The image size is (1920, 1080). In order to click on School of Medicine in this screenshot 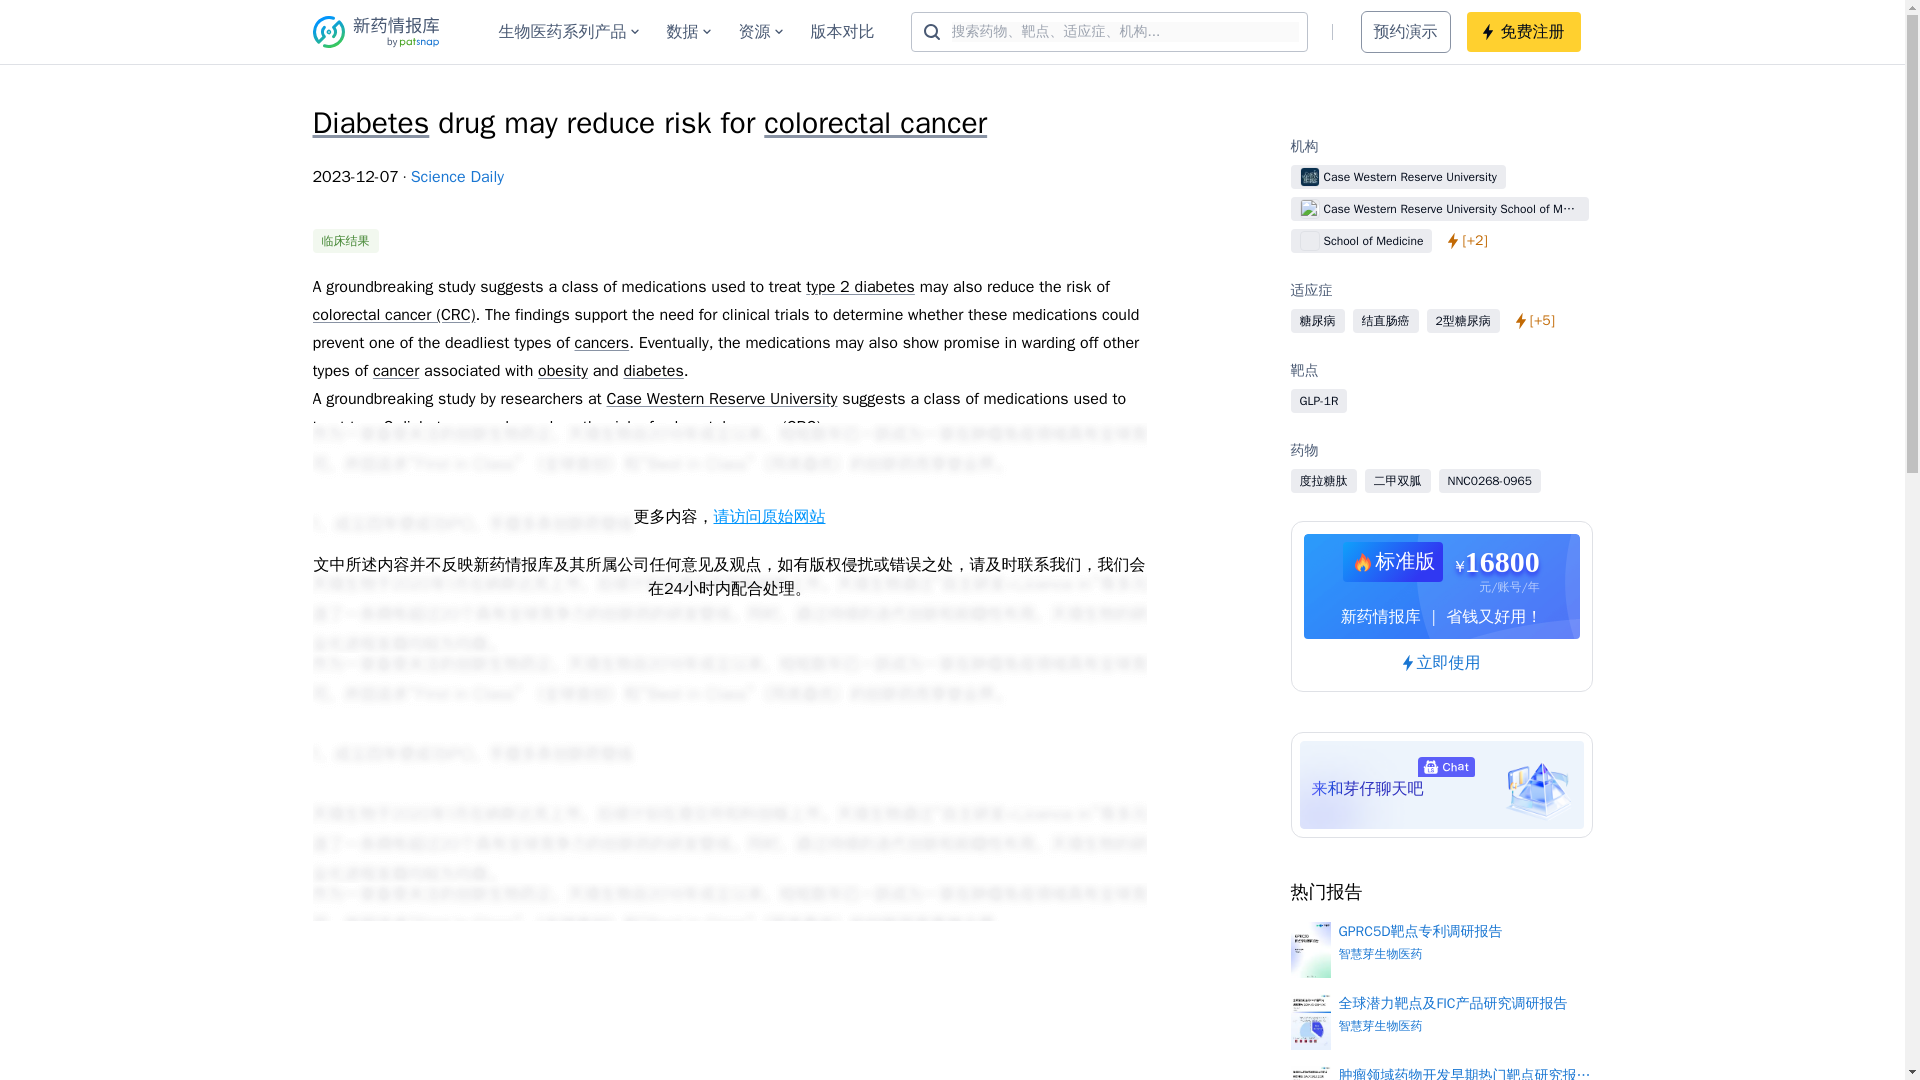, I will do `click(892, 734)`.